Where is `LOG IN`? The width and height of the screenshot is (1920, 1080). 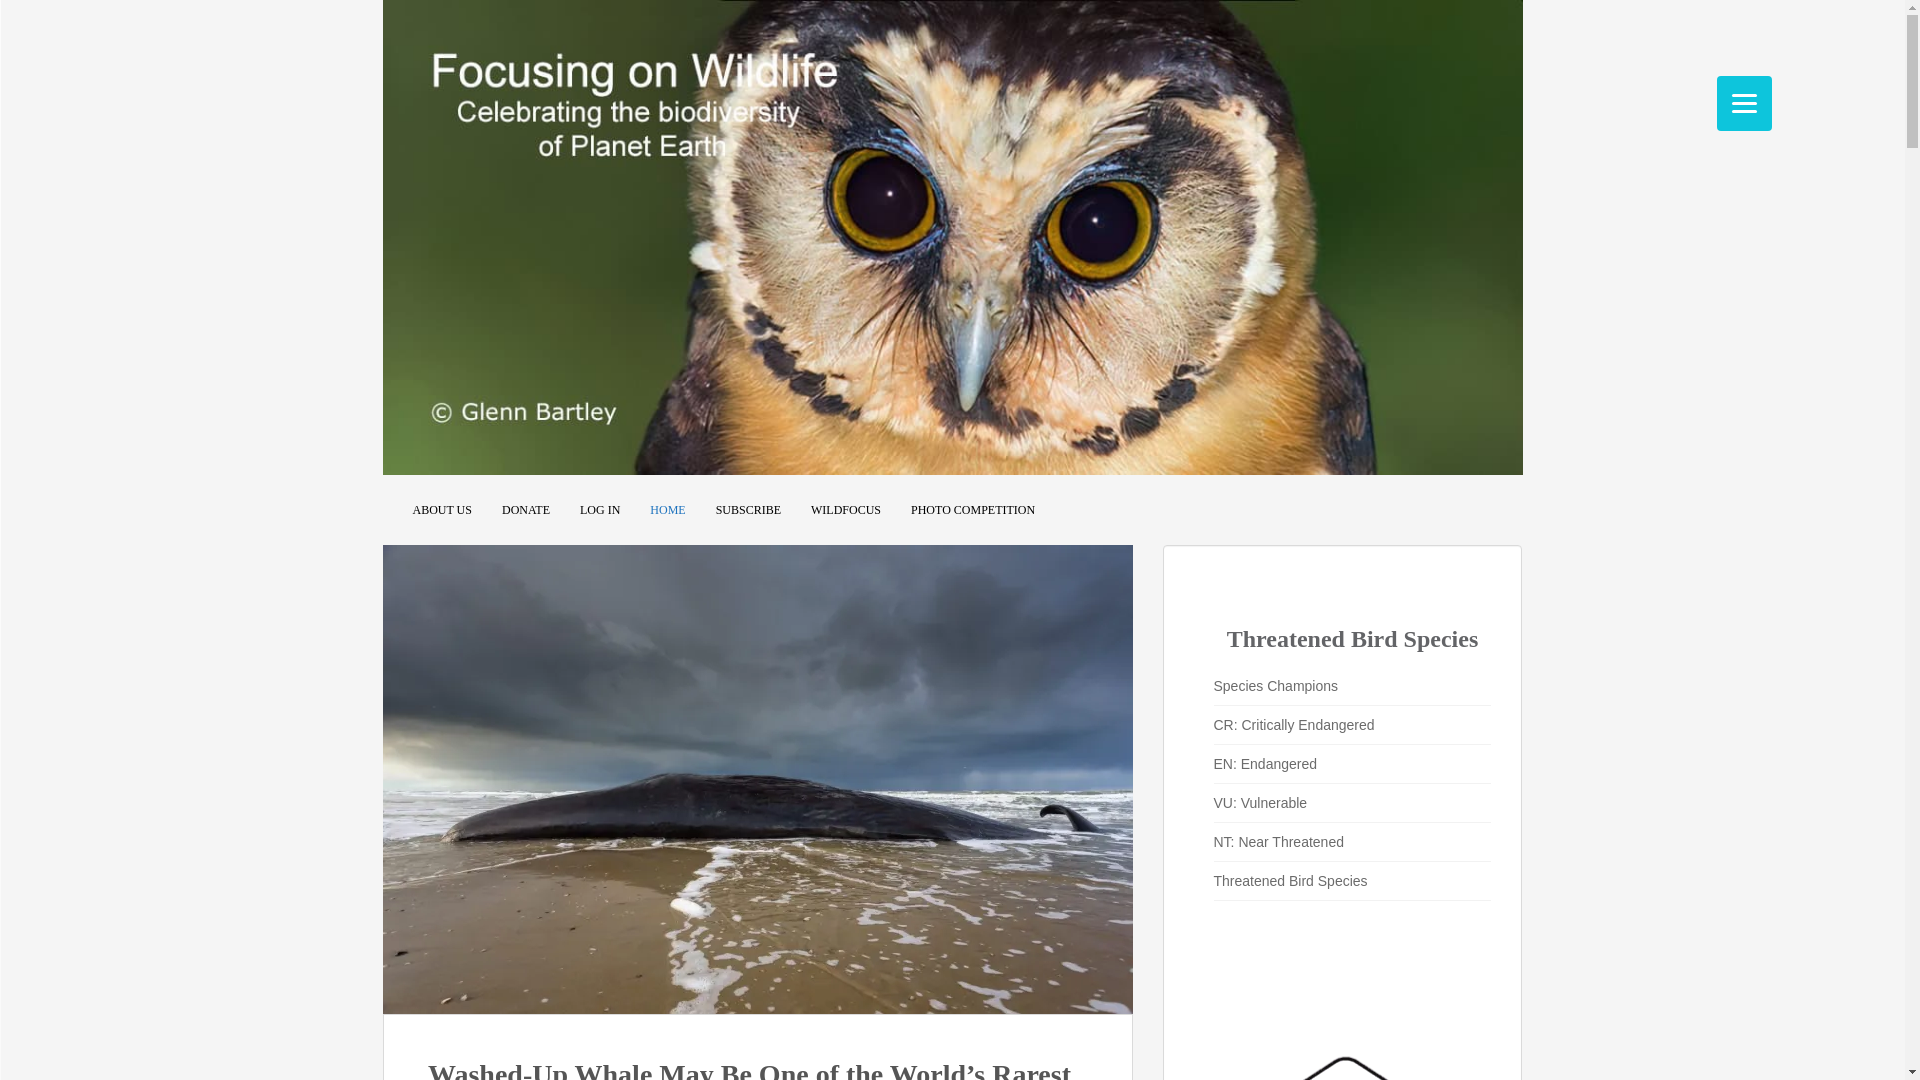 LOG IN is located at coordinates (600, 510).